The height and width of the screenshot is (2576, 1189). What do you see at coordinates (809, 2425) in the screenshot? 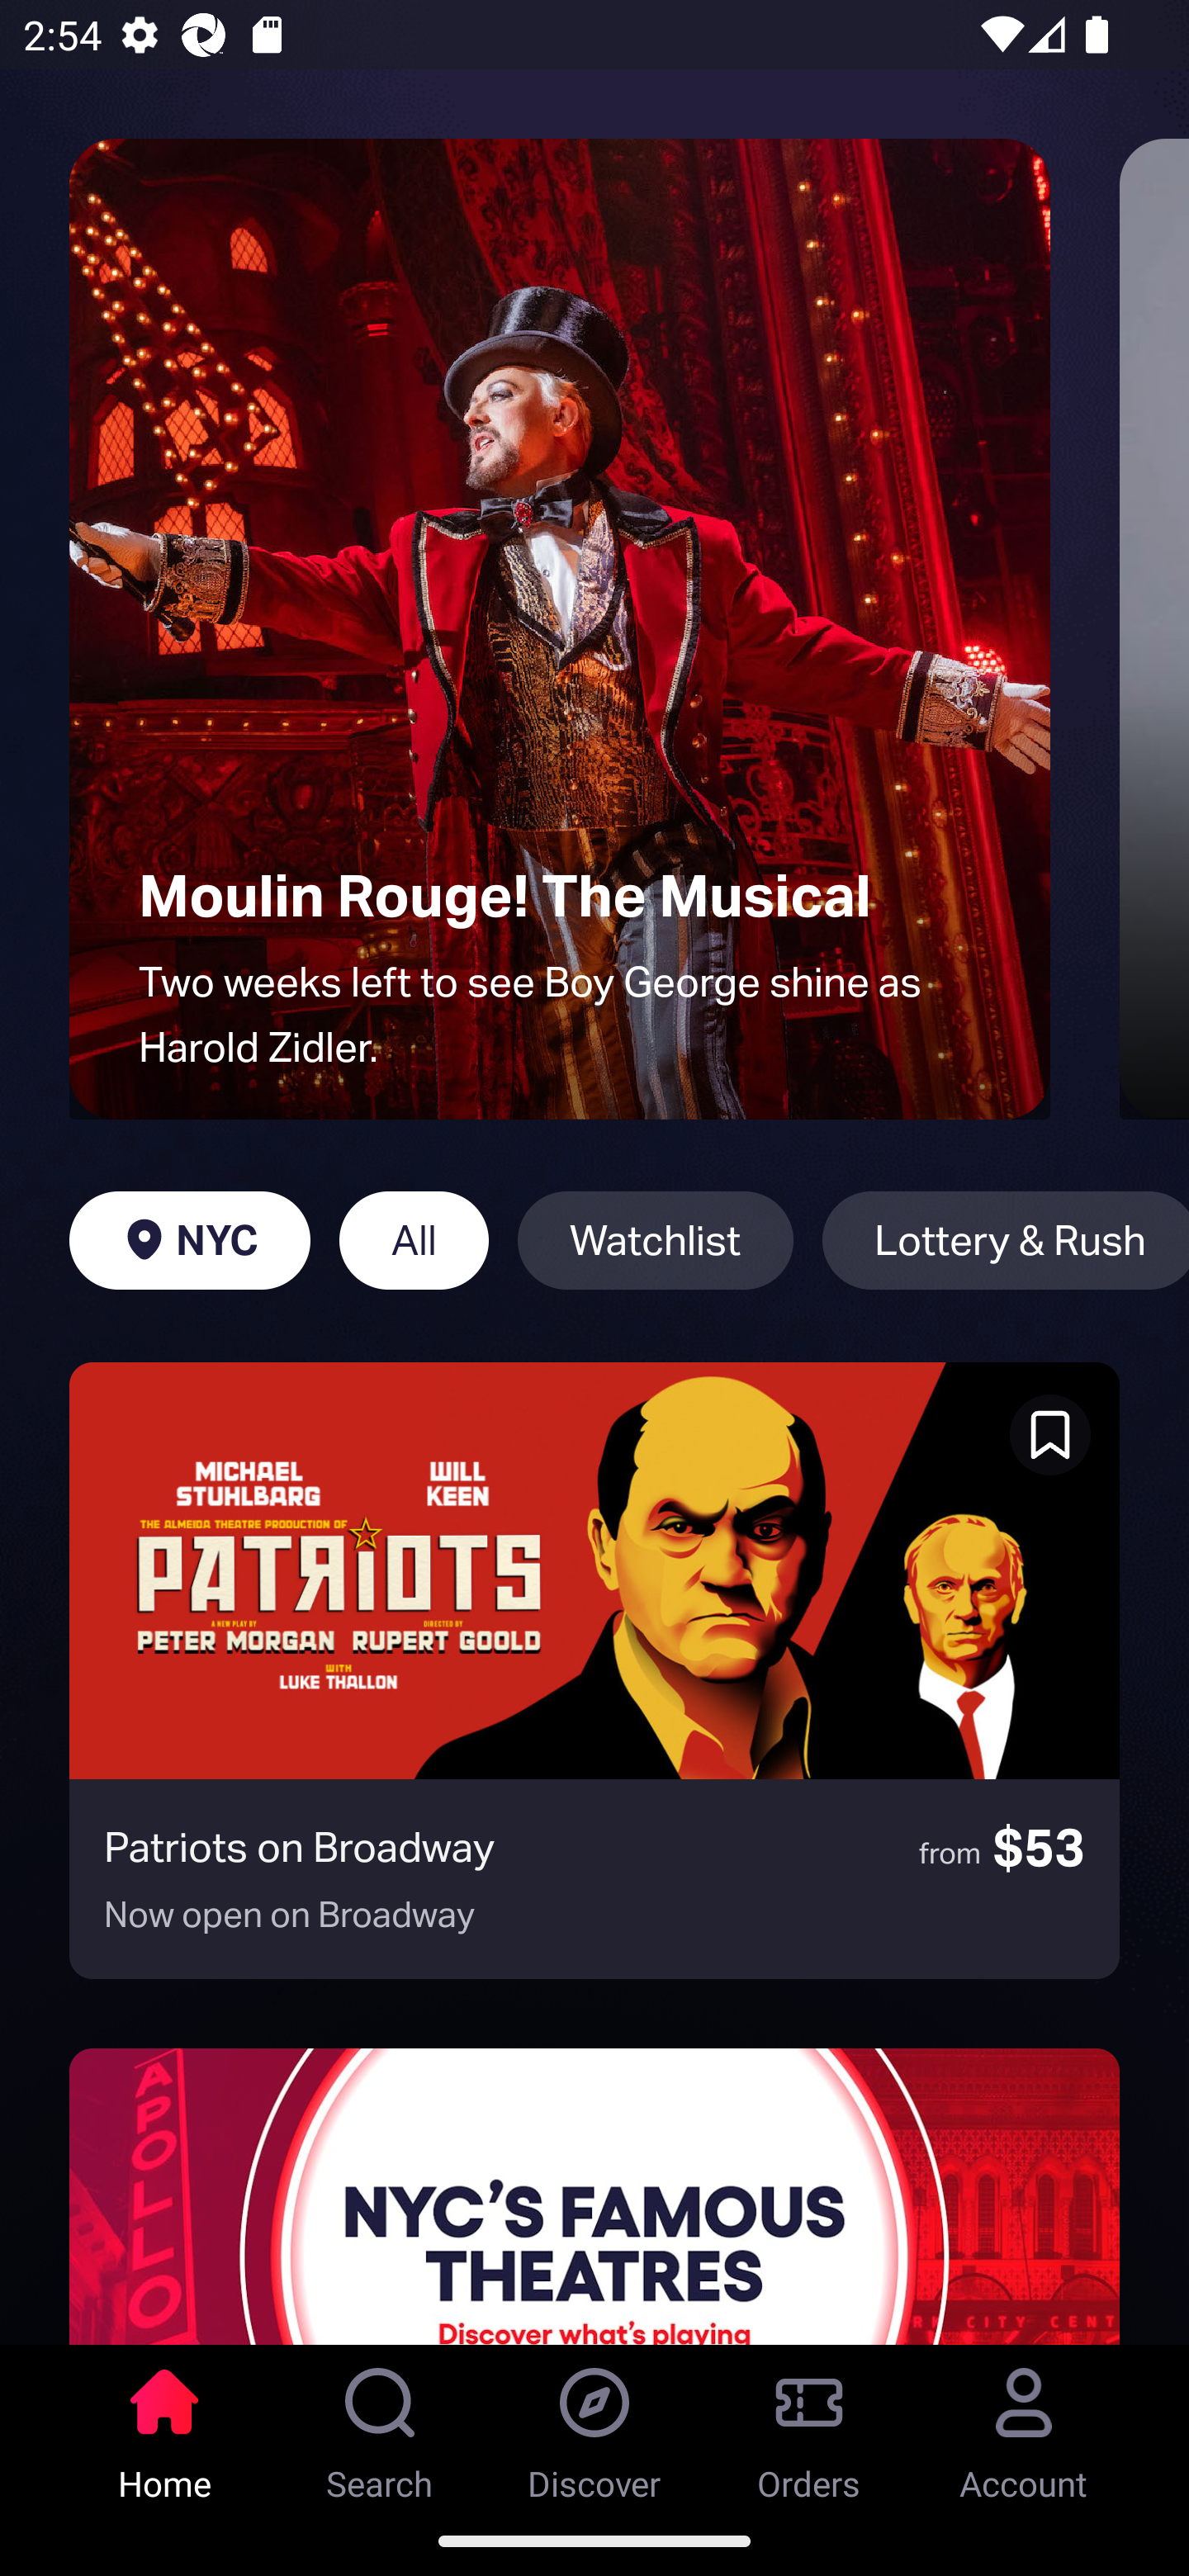
I see `Orders` at bounding box center [809, 2425].